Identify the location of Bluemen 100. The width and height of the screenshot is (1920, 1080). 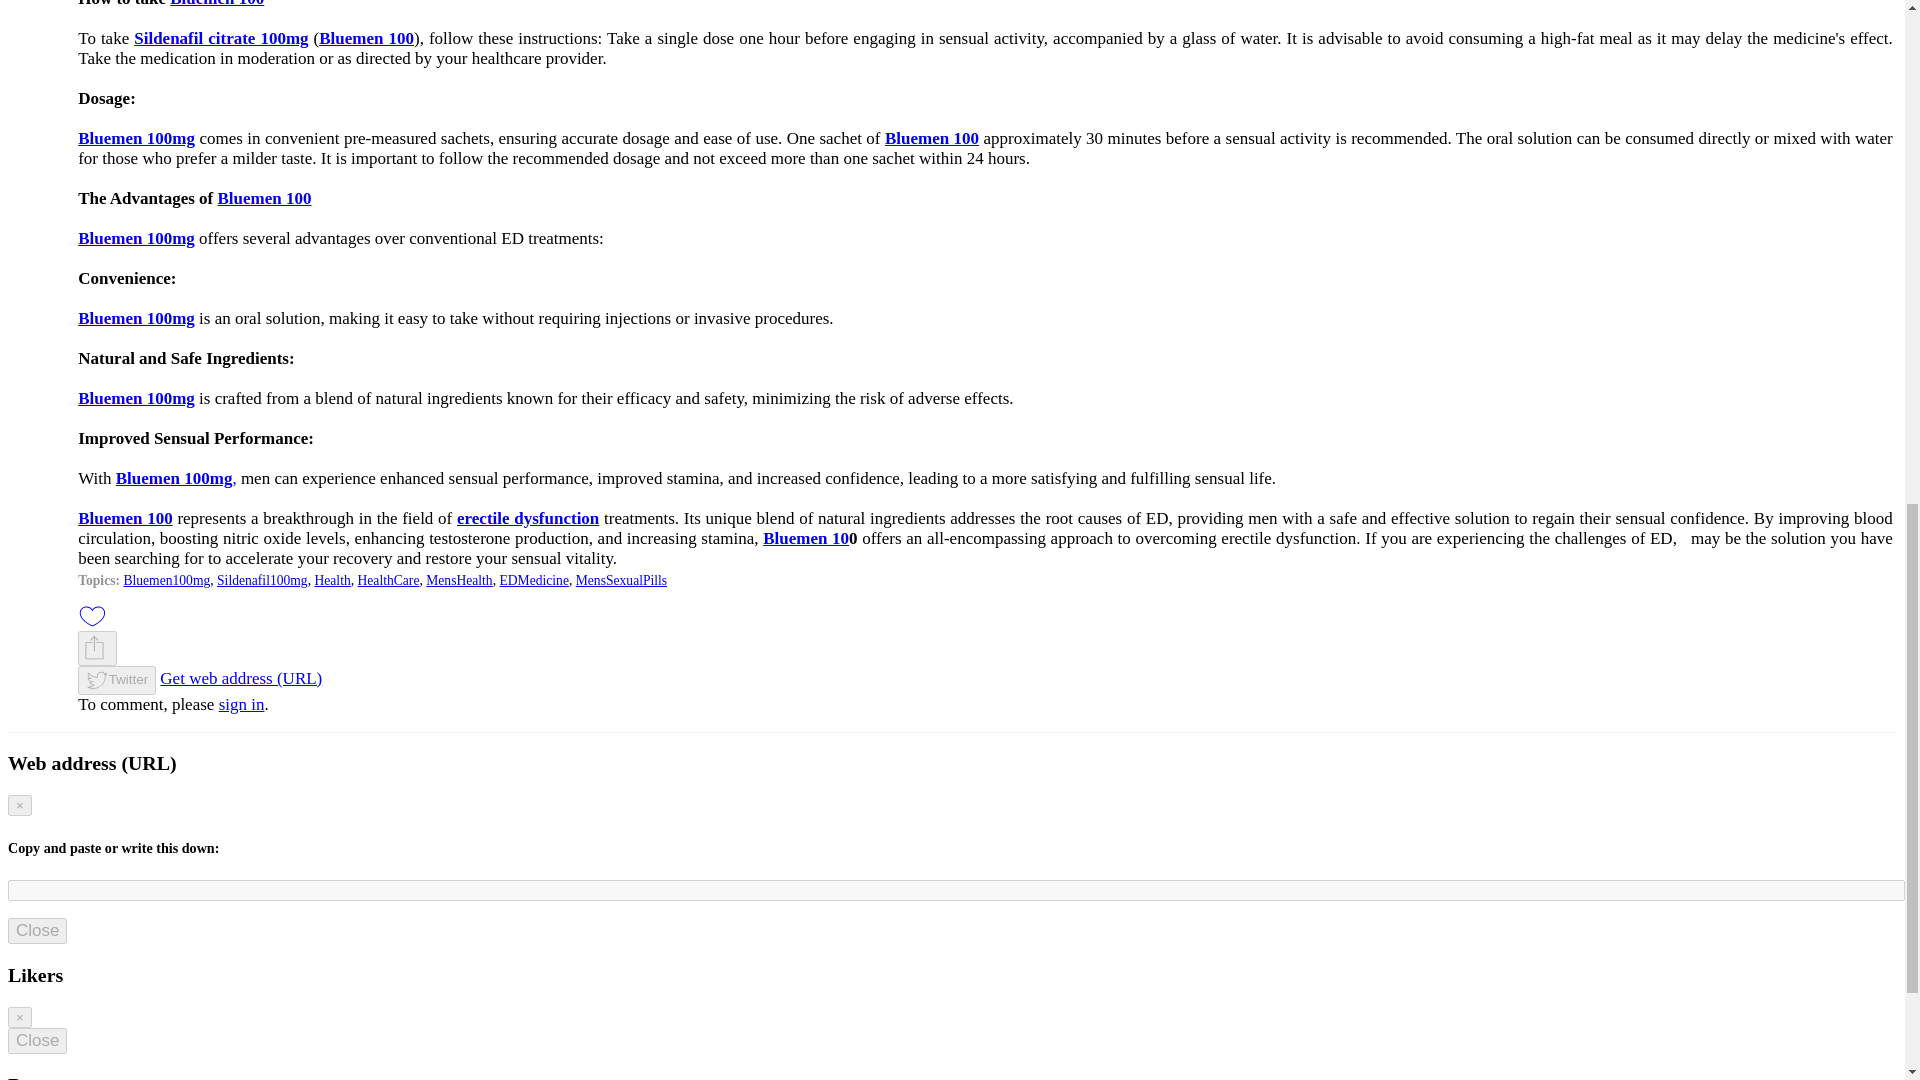
(217, 4).